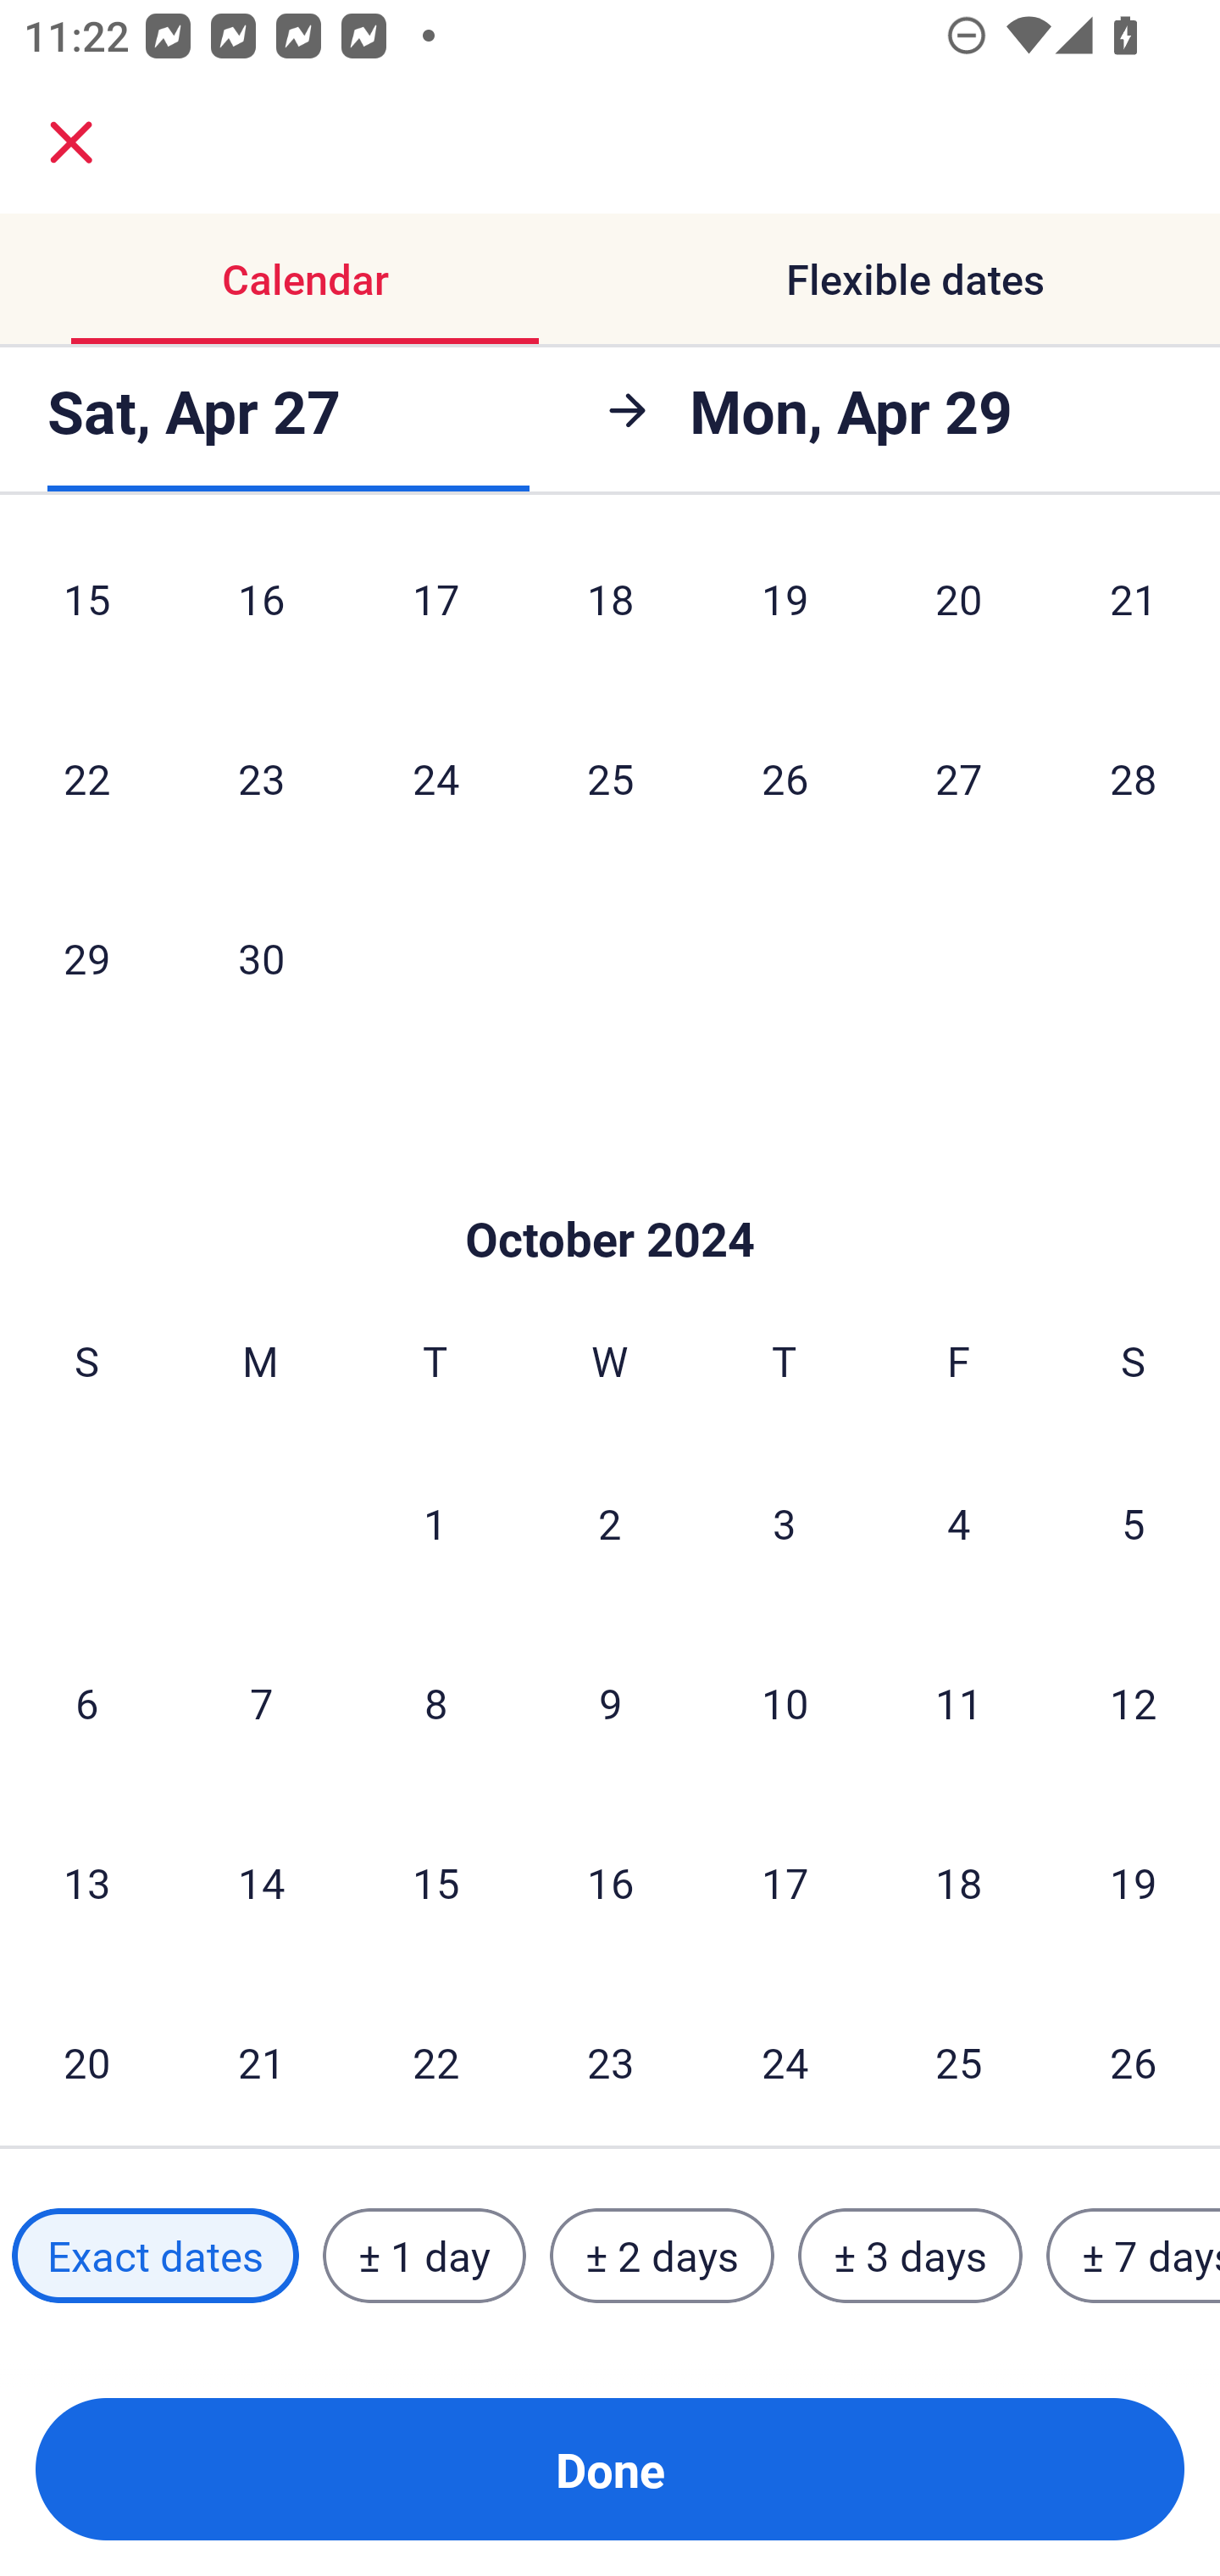  Describe the element at coordinates (1134, 778) in the screenshot. I see `28 Saturday, September 28, 2024` at that location.